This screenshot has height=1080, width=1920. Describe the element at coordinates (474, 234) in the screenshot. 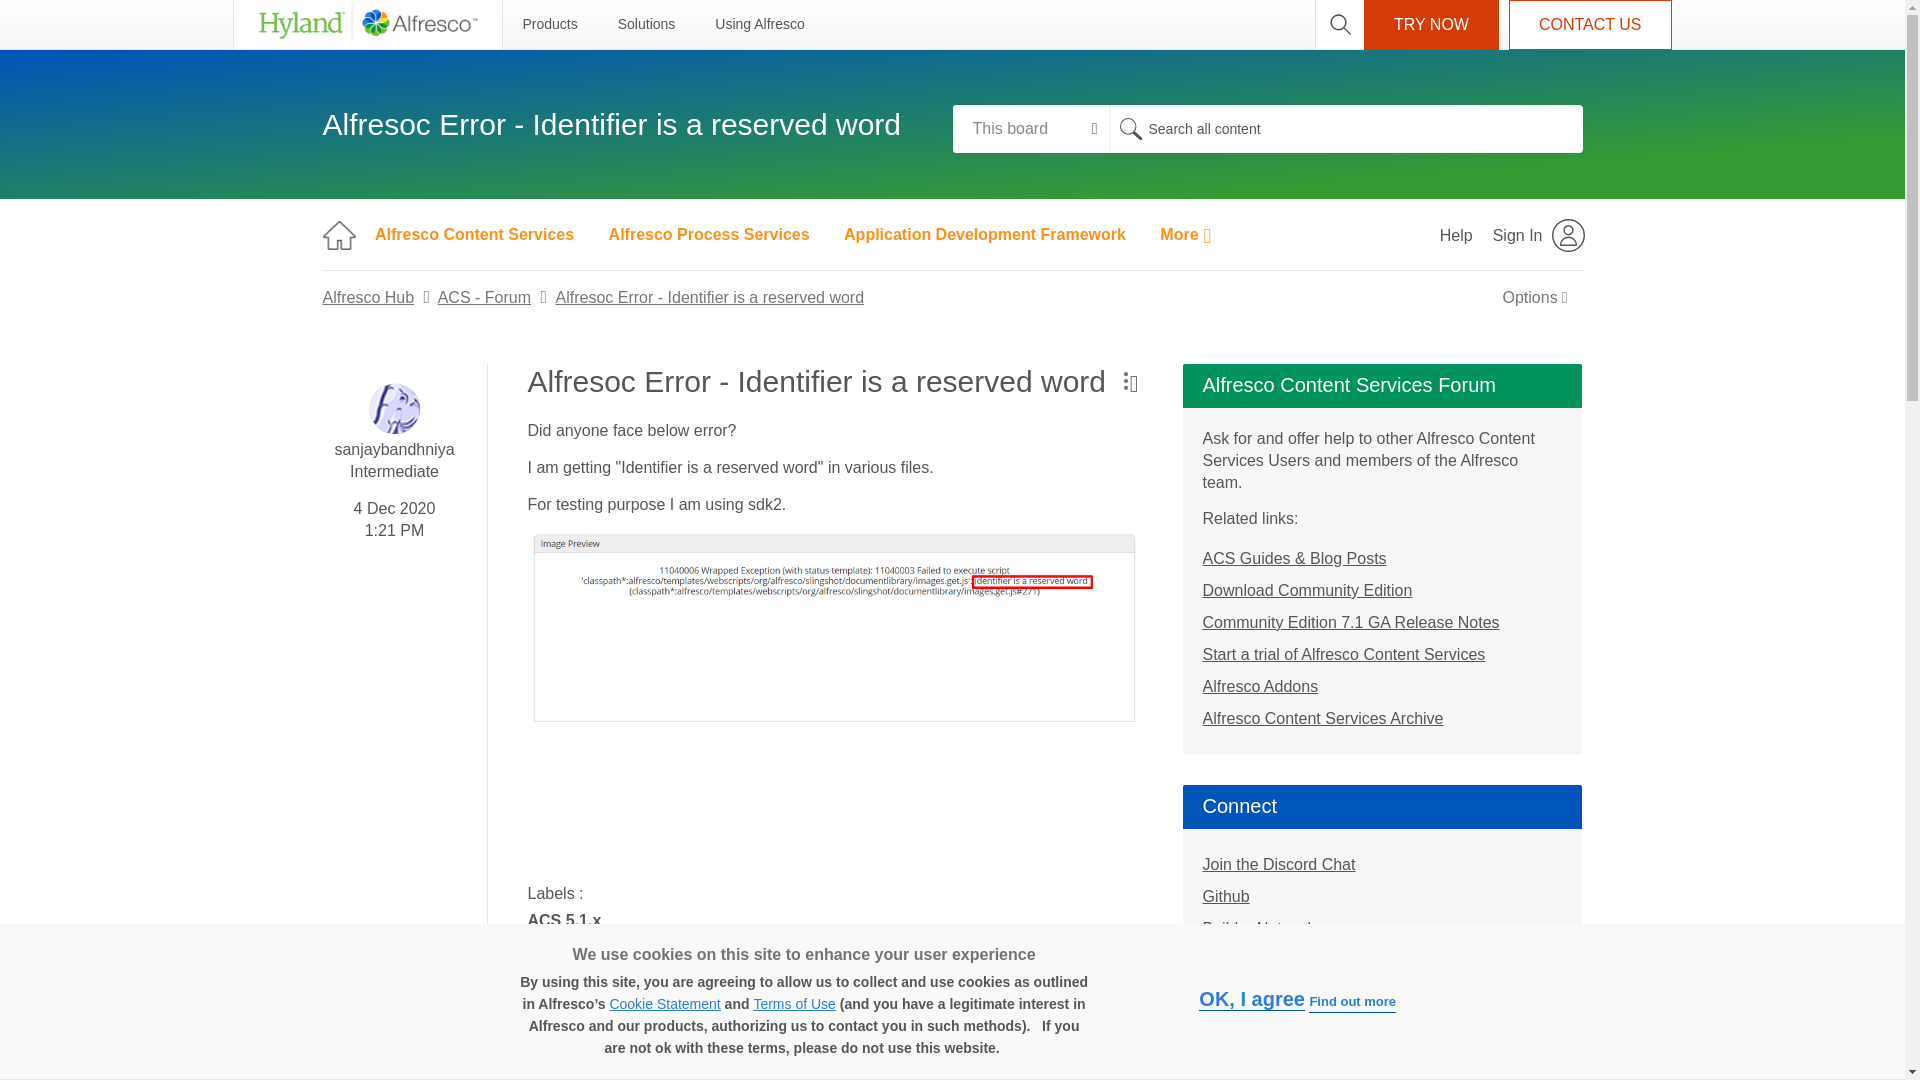

I see `Alfresco Content Services` at that location.